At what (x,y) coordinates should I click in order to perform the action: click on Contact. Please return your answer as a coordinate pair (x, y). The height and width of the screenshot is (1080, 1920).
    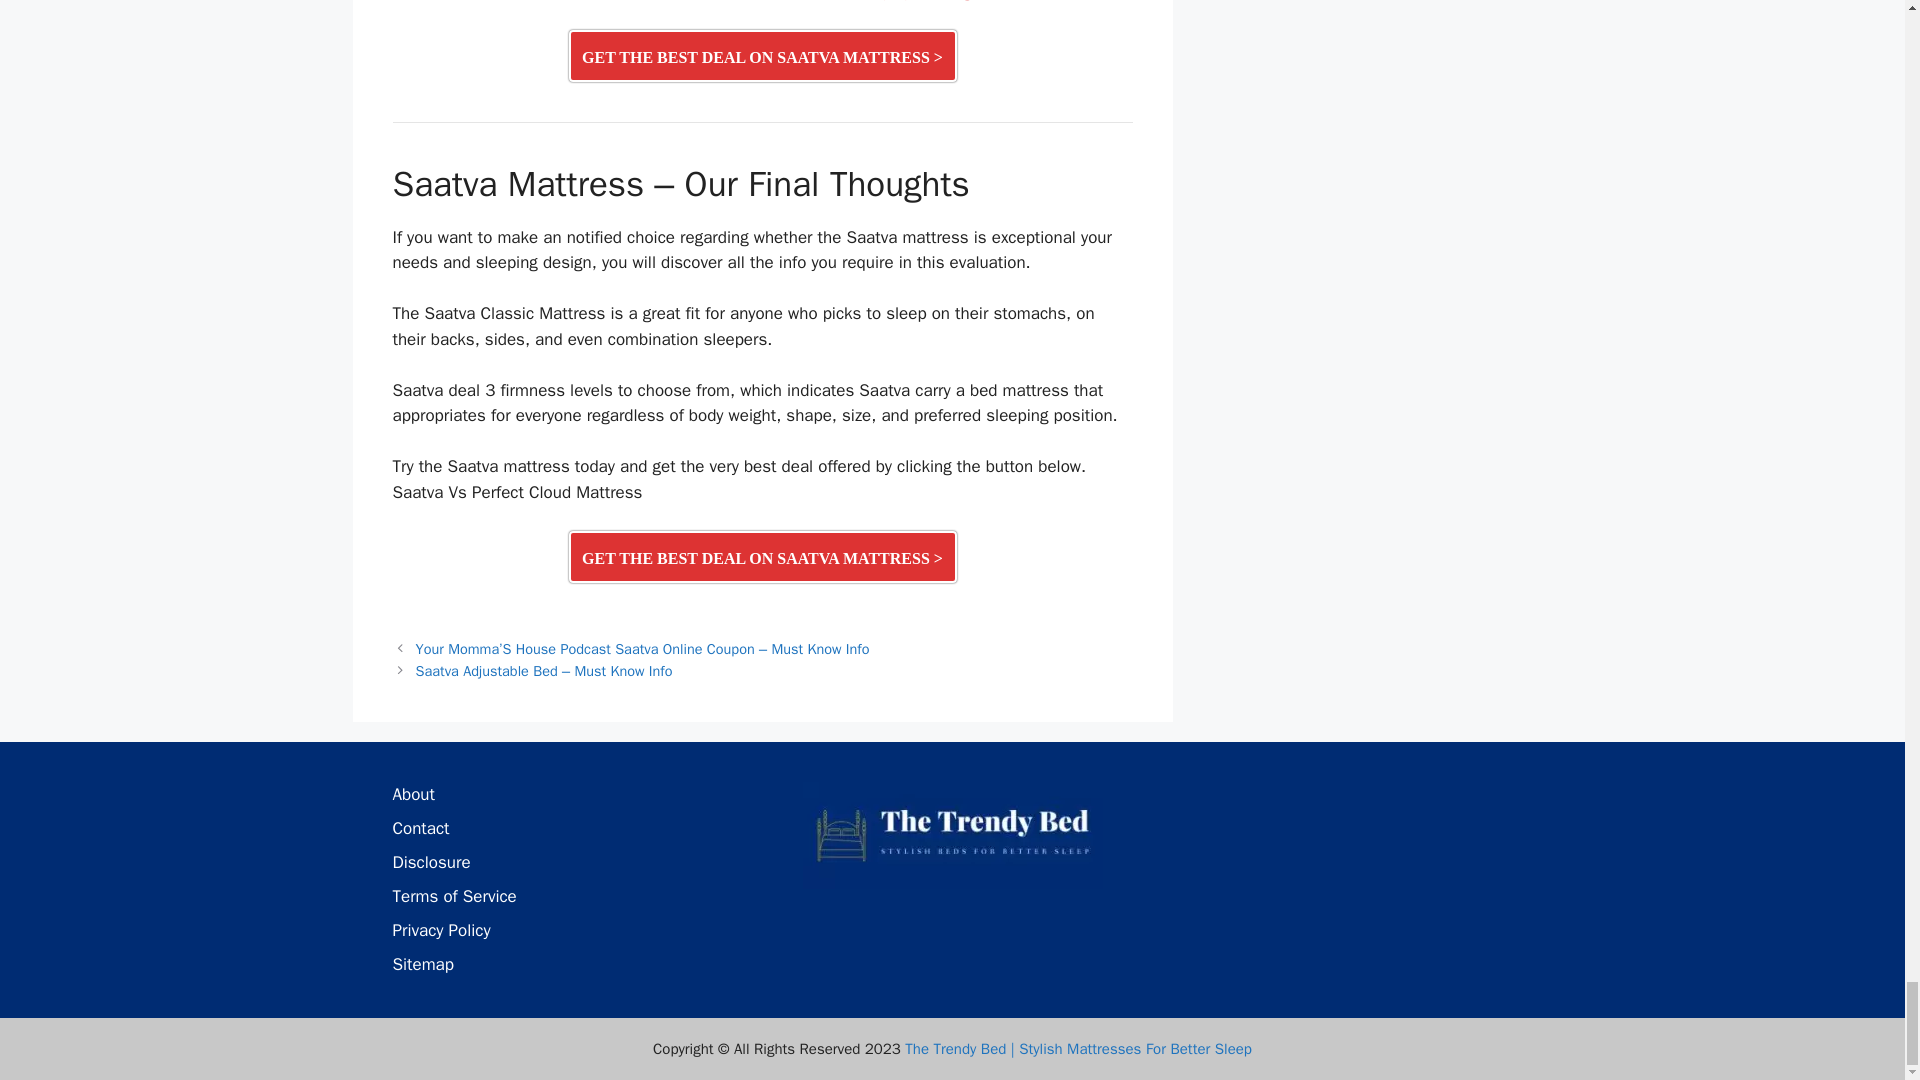
    Looking at the image, I should click on (420, 828).